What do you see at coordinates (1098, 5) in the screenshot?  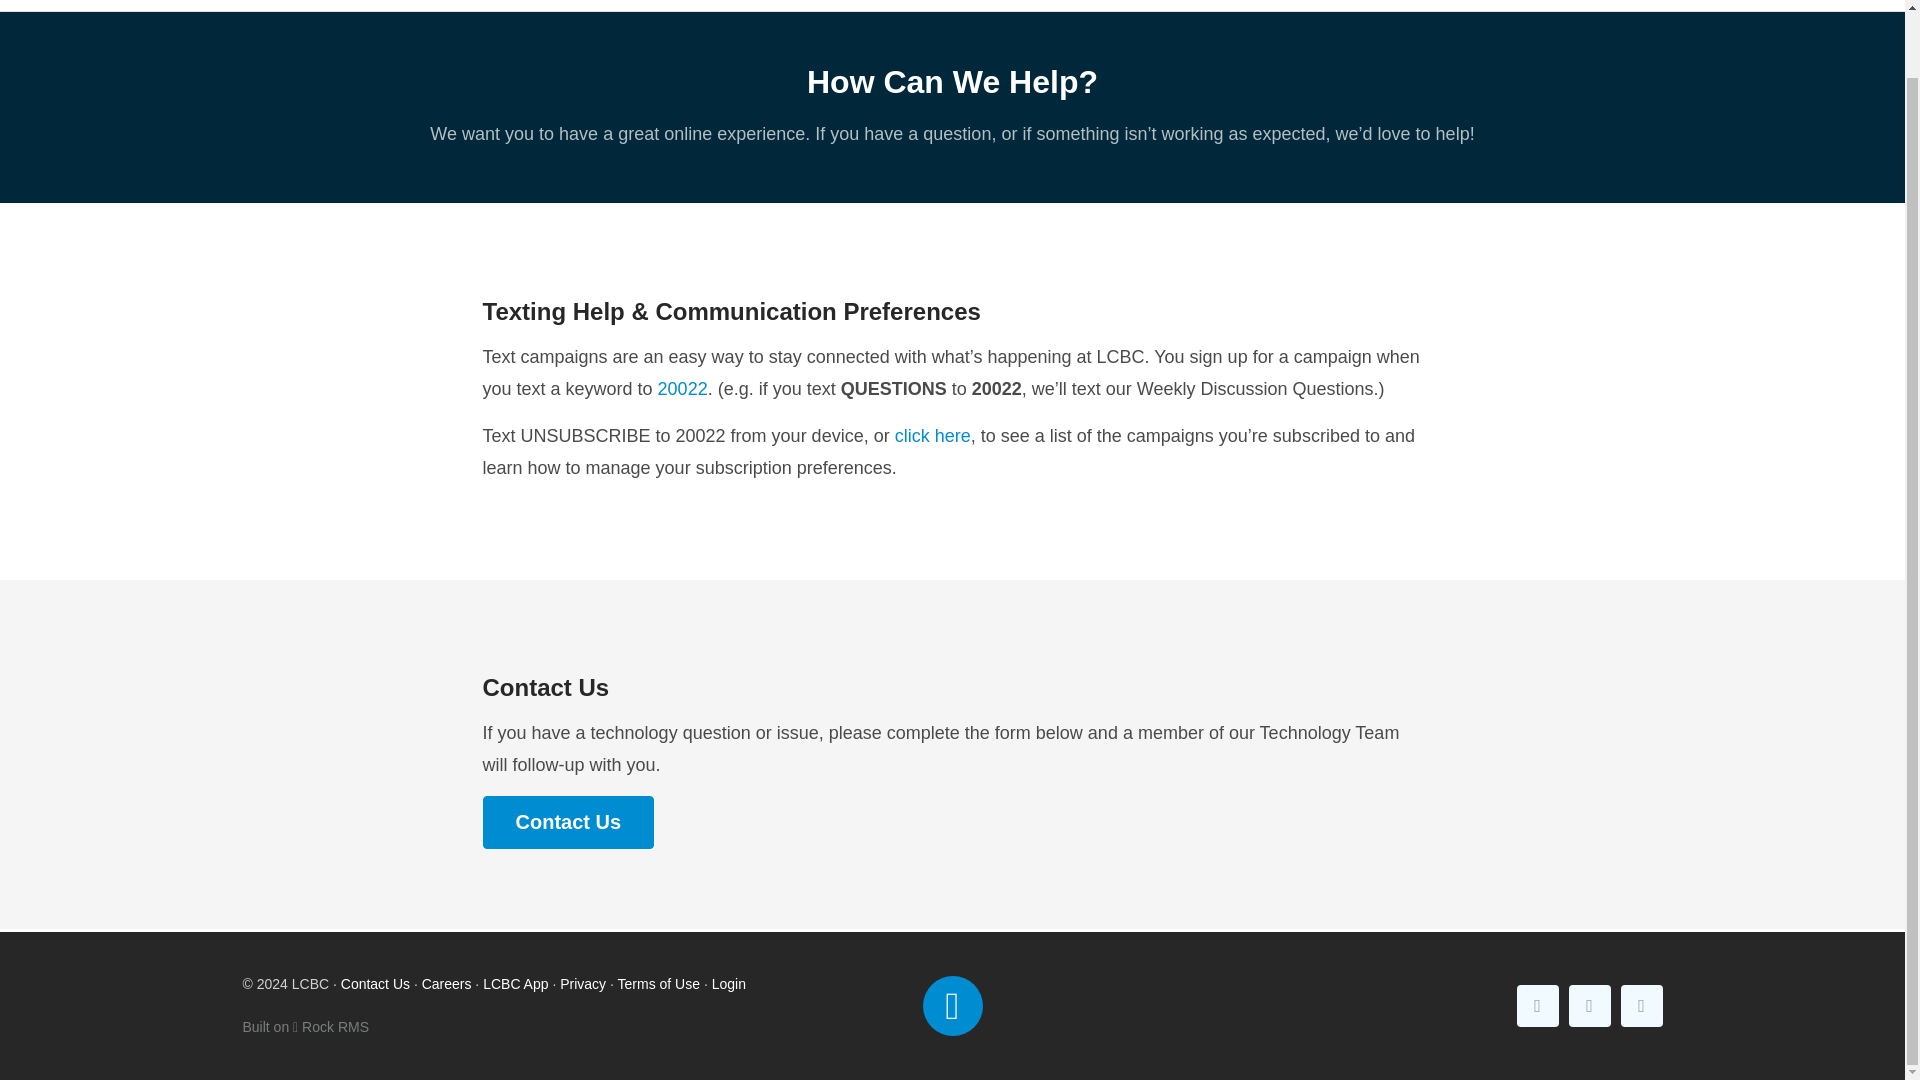 I see `About` at bounding box center [1098, 5].